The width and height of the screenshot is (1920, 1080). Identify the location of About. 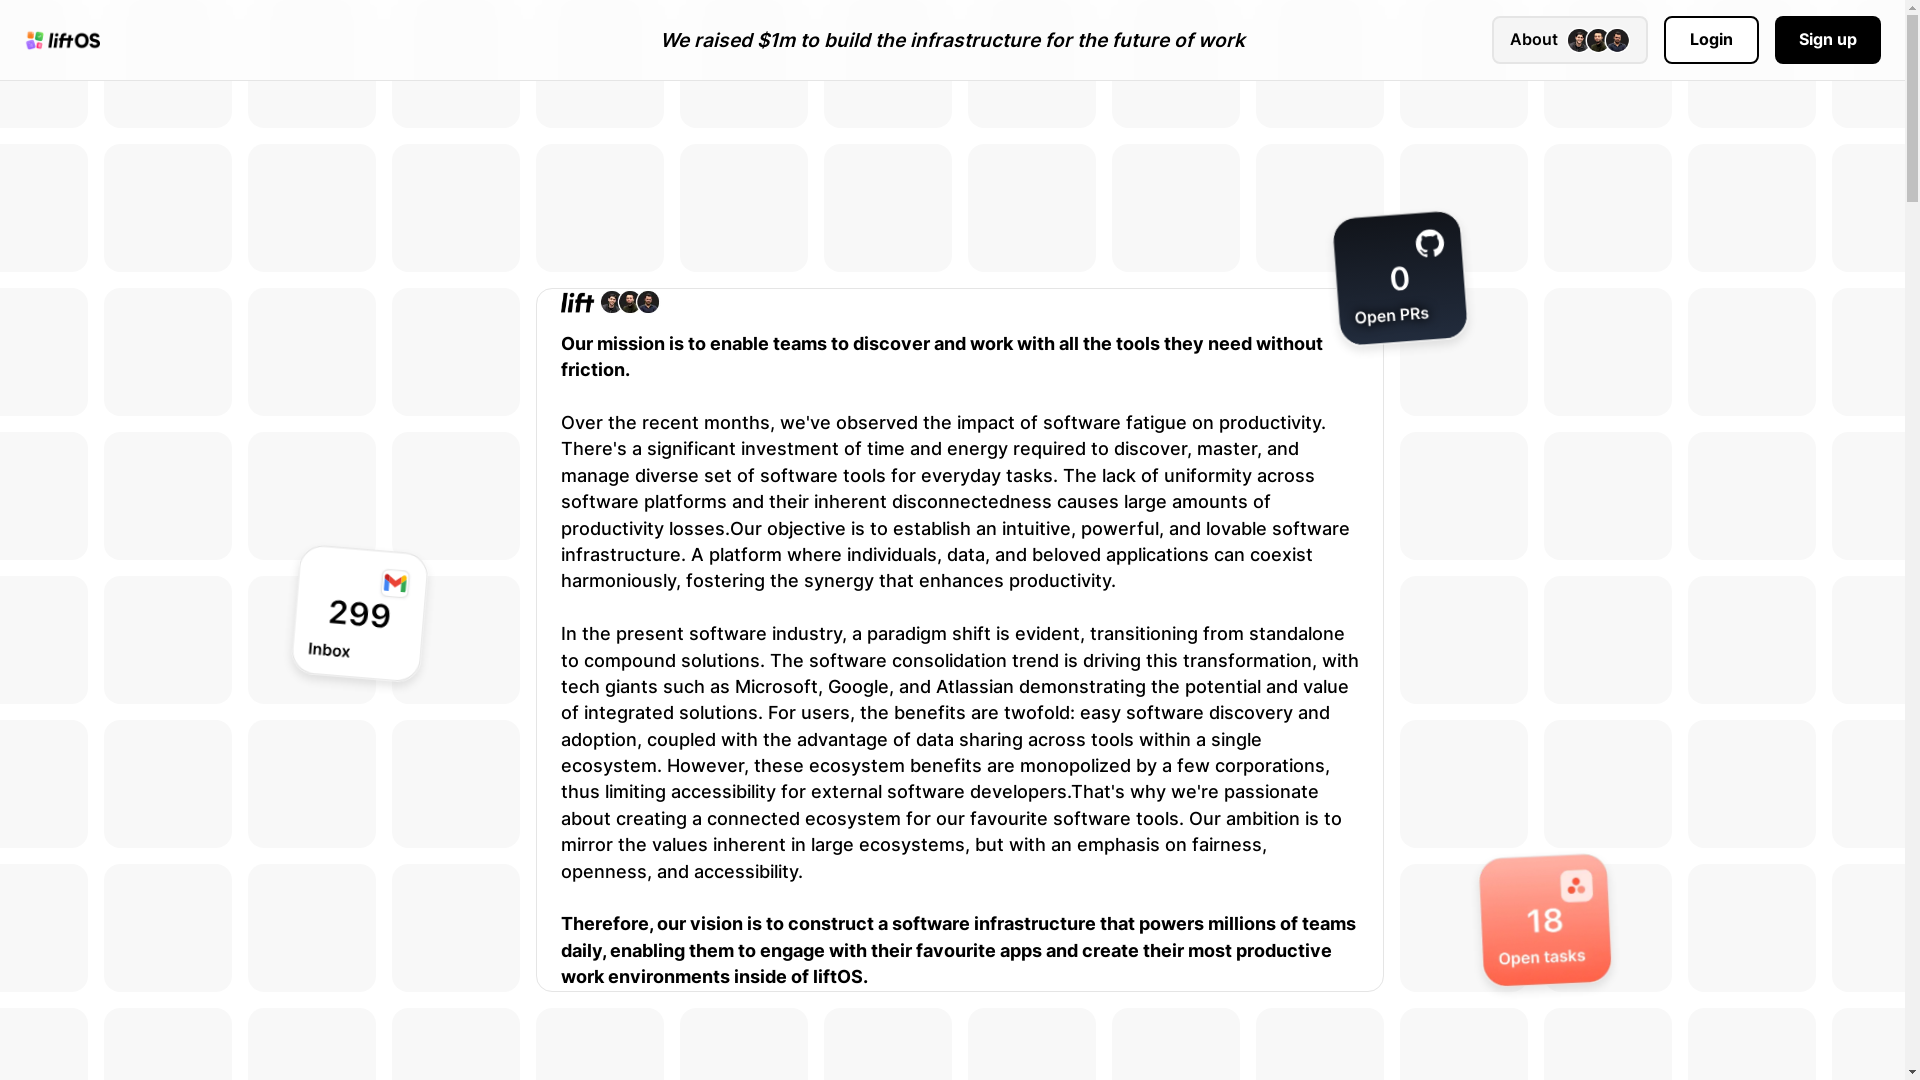
(1570, 40).